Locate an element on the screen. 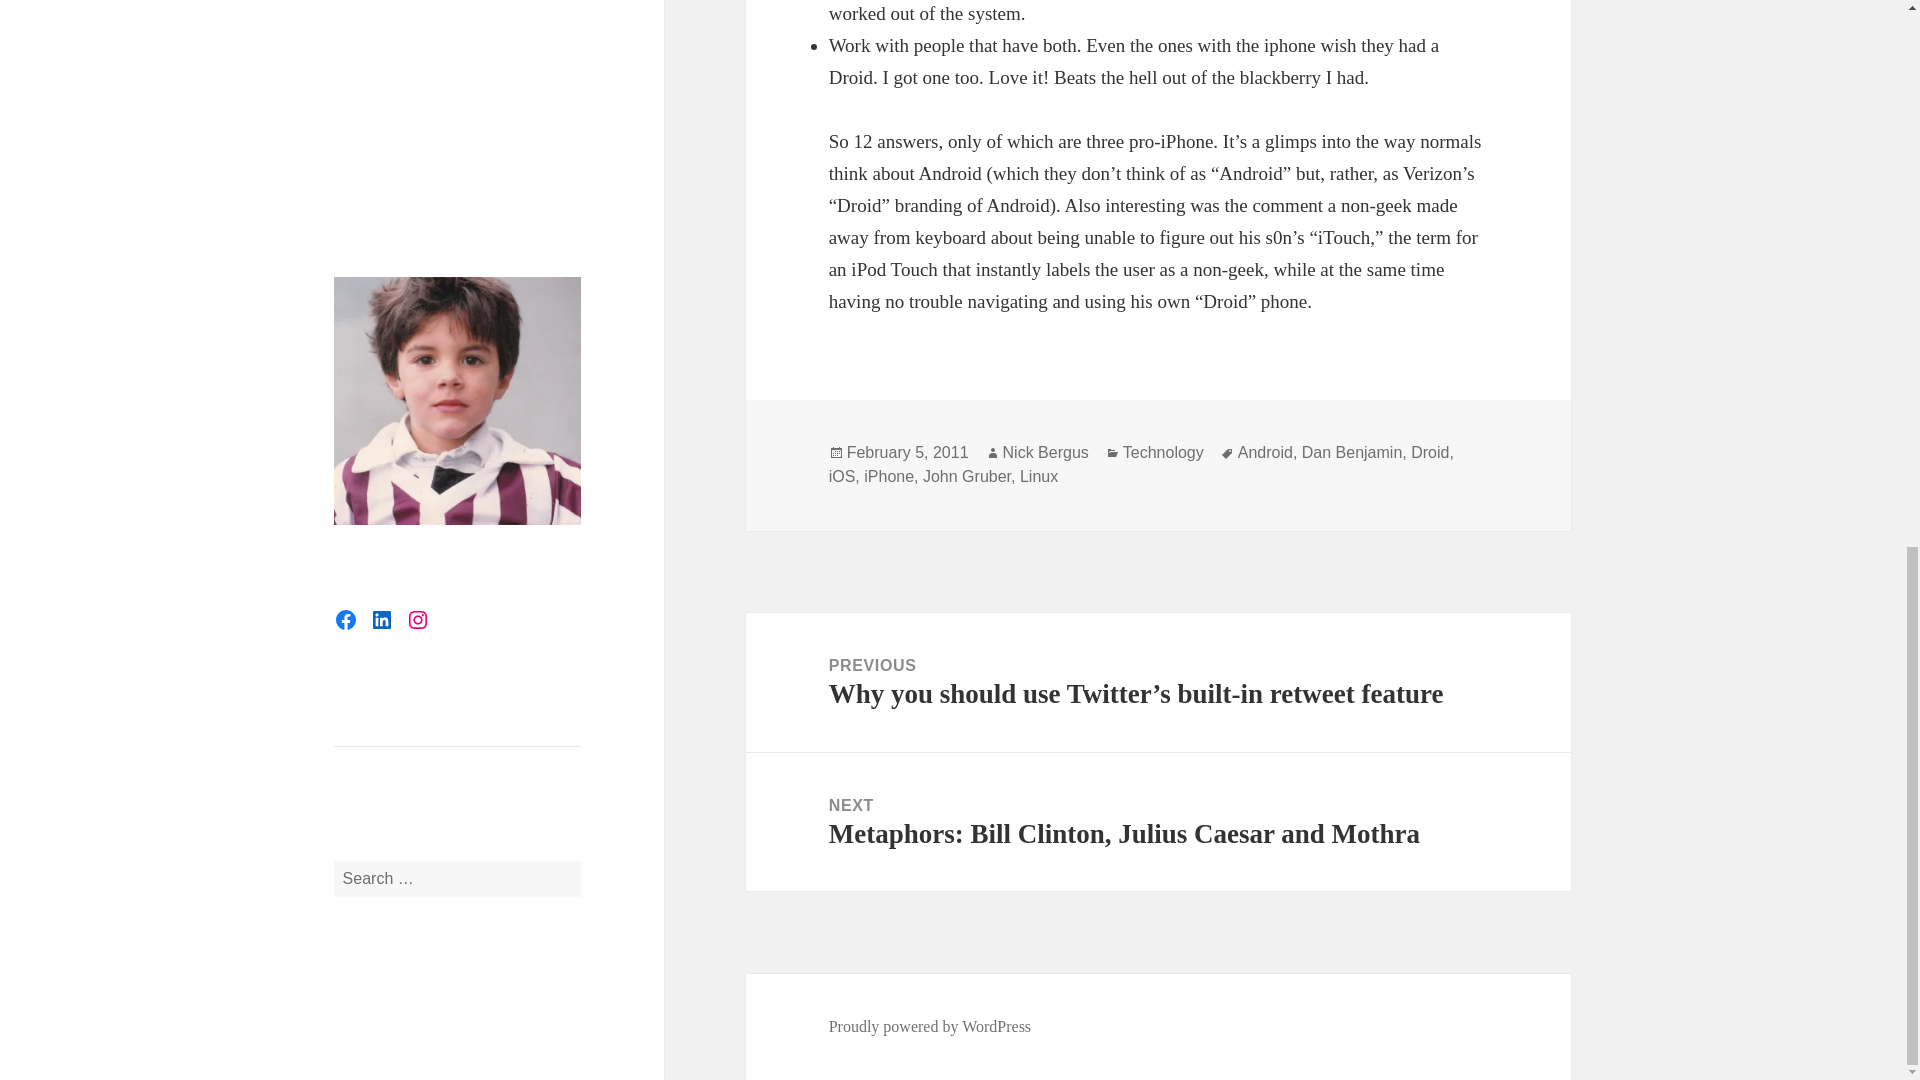 The width and height of the screenshot is (1920, 1080). Android is located at coordinates (1265, 452).